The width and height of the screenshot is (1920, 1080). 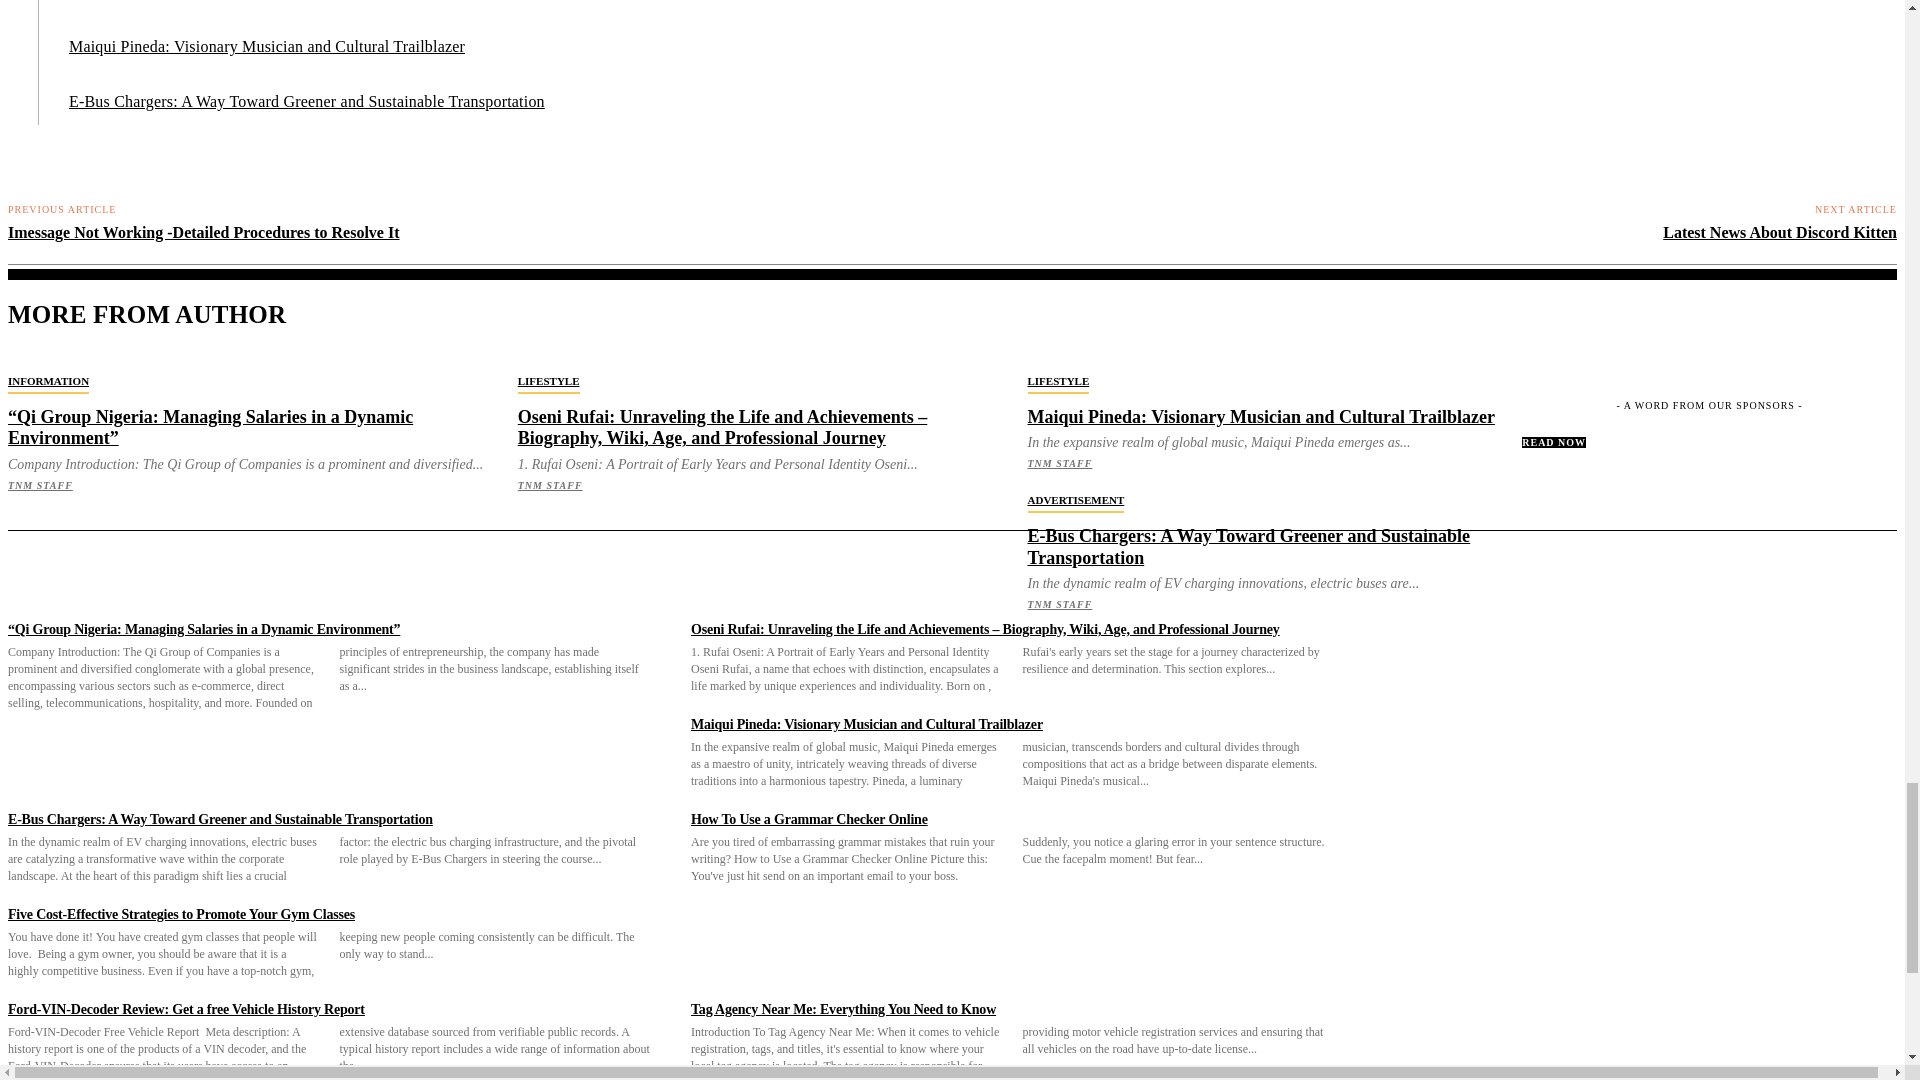 What do you see at coordinates (266, 46) in the screenshot?
I see `Maiqui Pineda: Visionary Musician and Cultural Trailblazer` at bounding box center [266, 46].